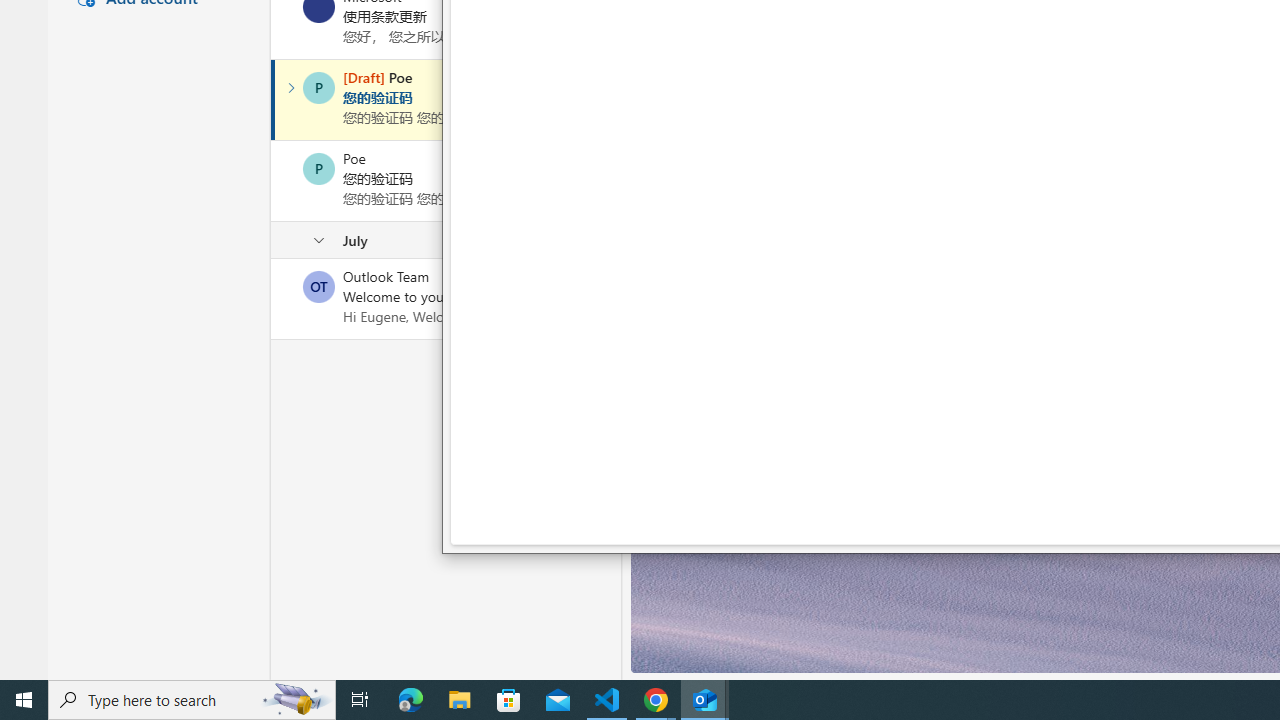 This screenshot has height=720, width=1280. What do you see at coordinates (291, 88) in the screenshot?
I see `Expand conversation` at bounding box center [291, 88].